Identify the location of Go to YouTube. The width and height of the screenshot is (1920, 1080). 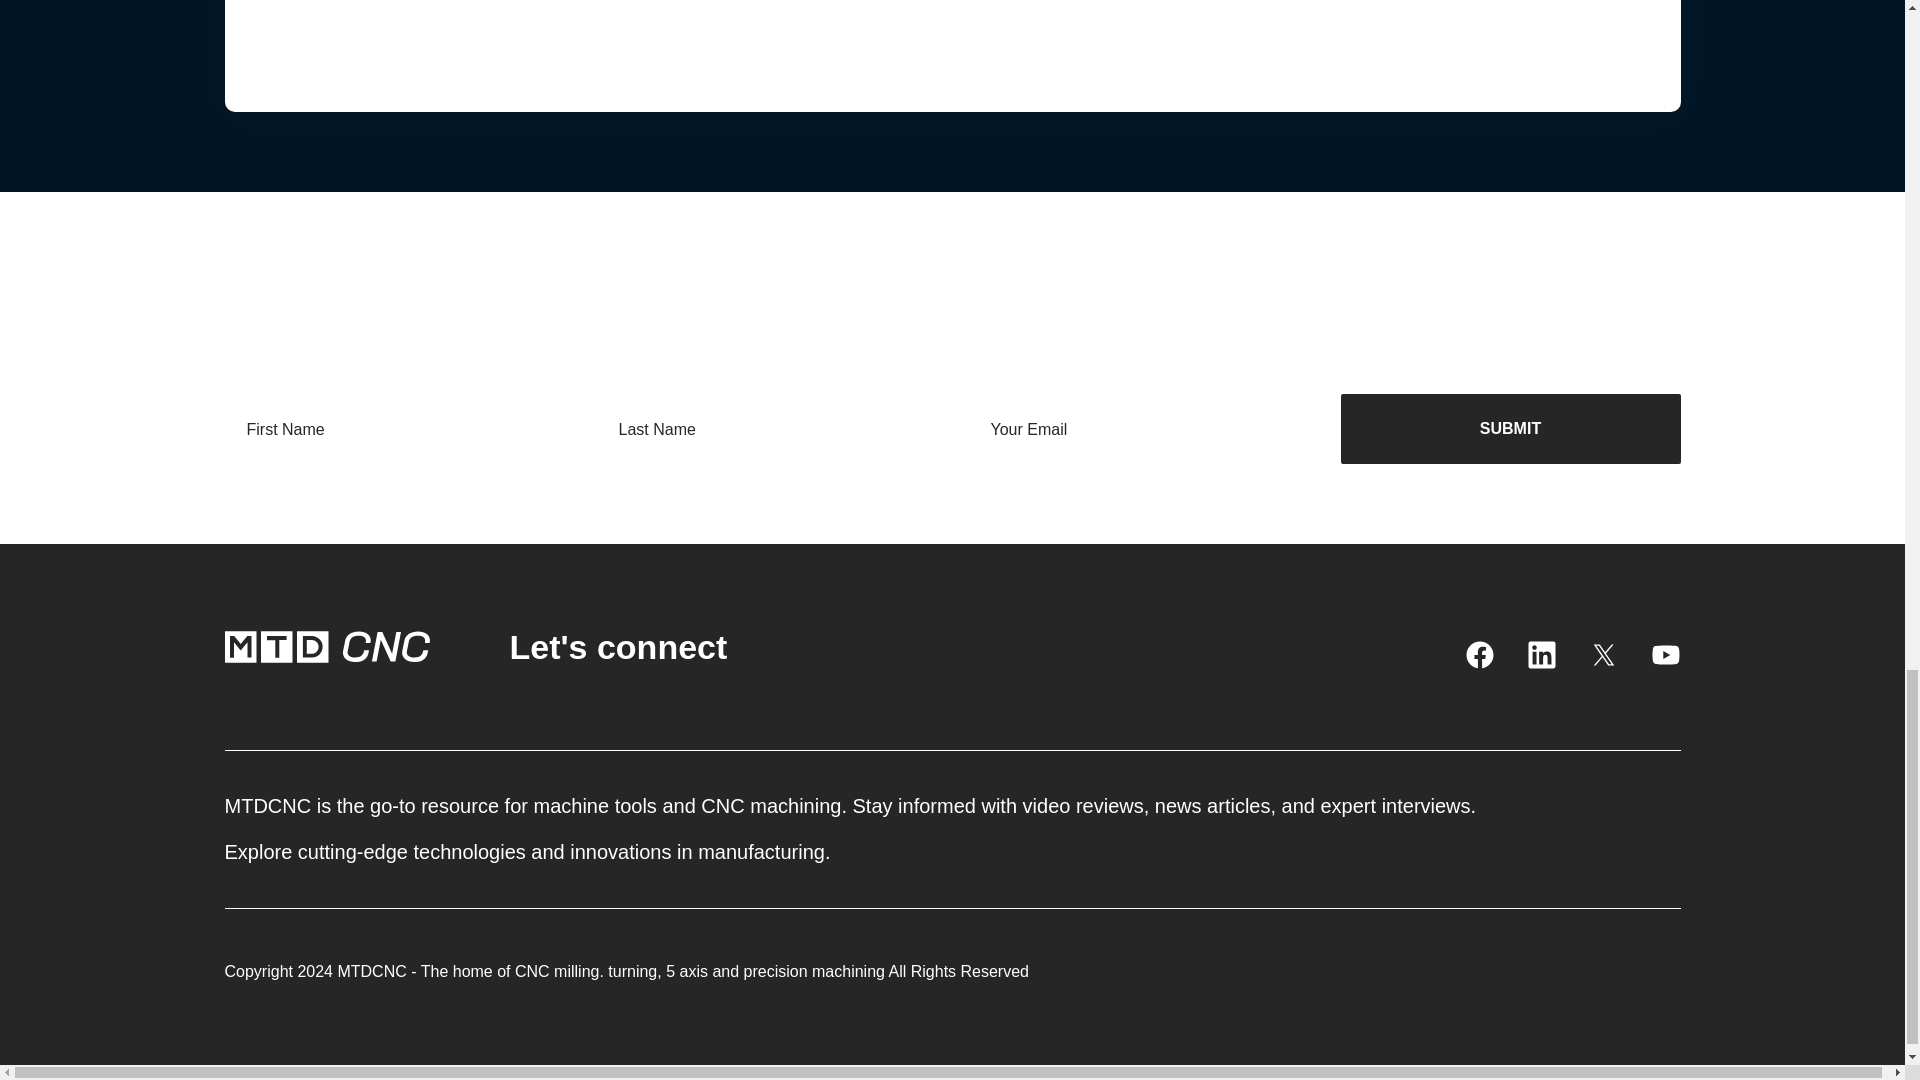
(1664, 654).